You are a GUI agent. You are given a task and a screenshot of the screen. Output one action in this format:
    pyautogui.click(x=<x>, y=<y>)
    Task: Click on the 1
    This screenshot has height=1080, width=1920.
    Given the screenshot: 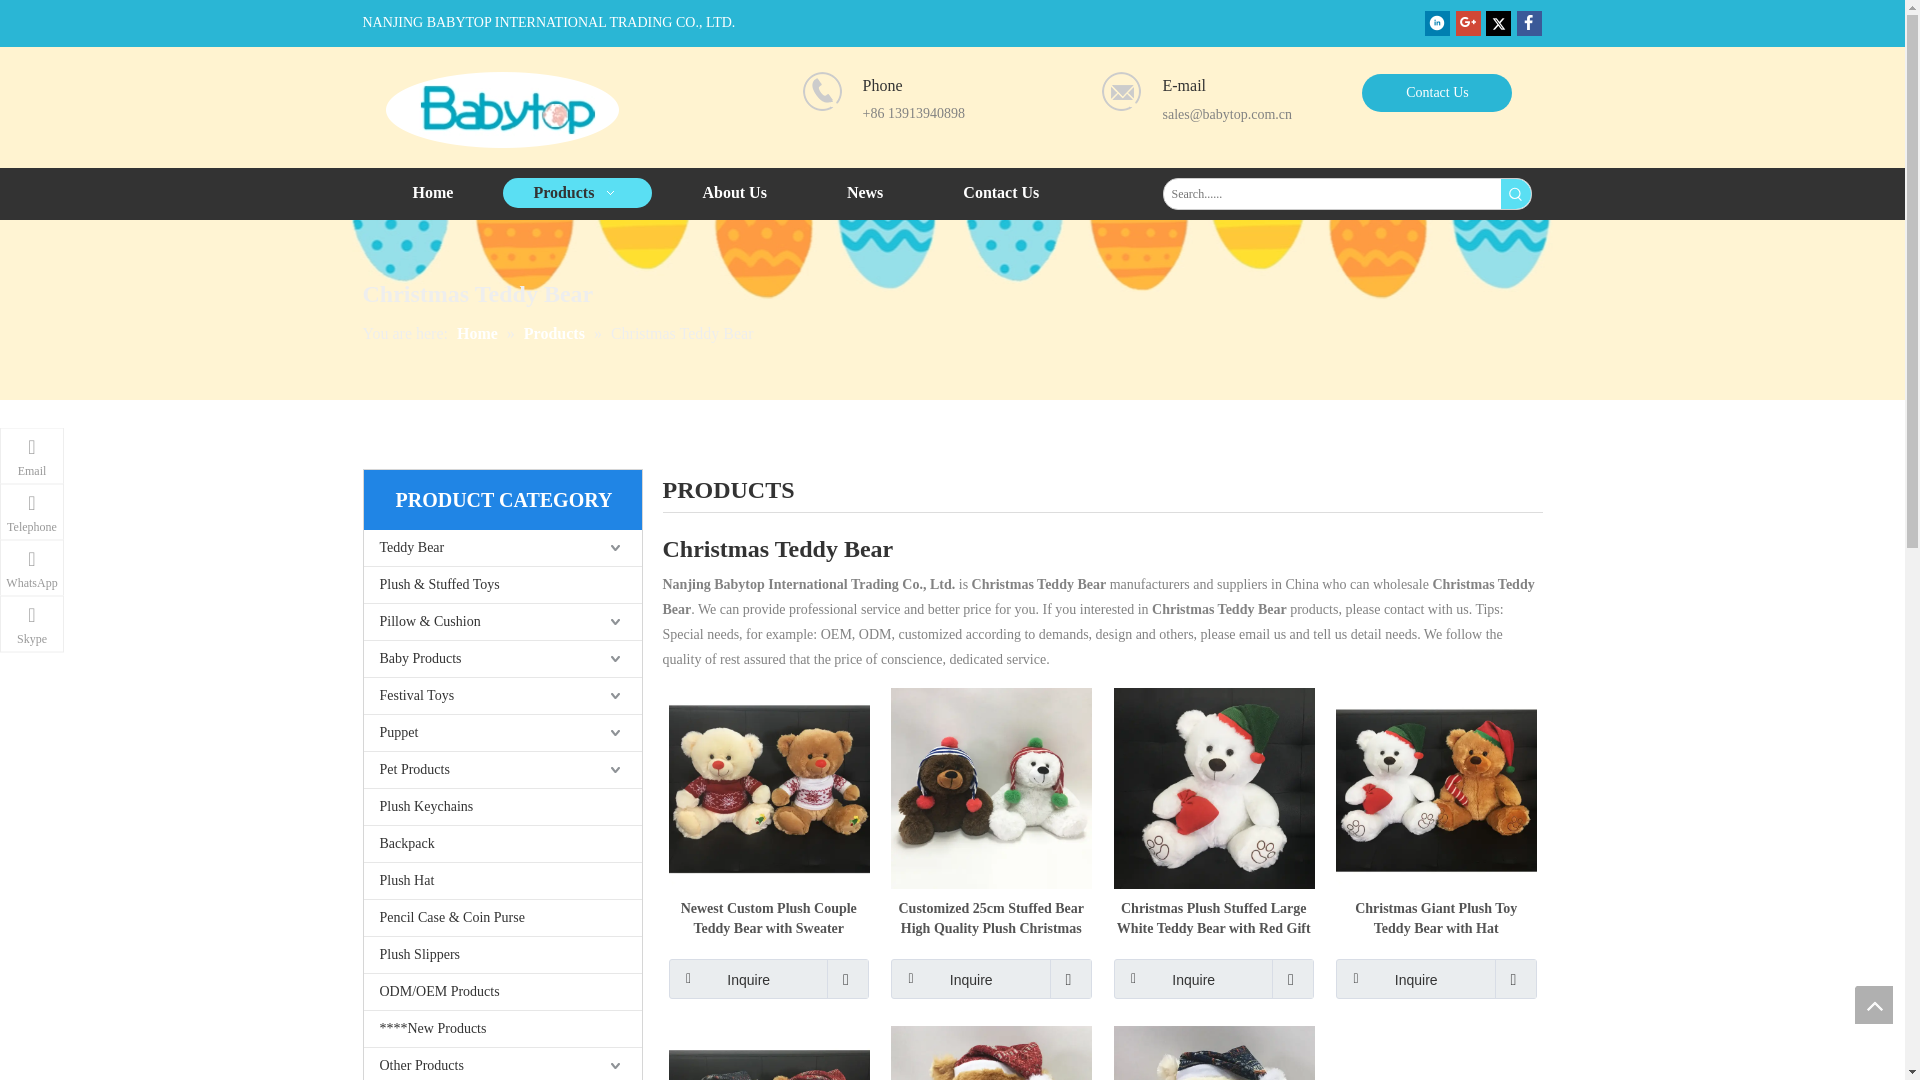 What is the action you would take?
    pyautogui.click(x=502, y=110)
    